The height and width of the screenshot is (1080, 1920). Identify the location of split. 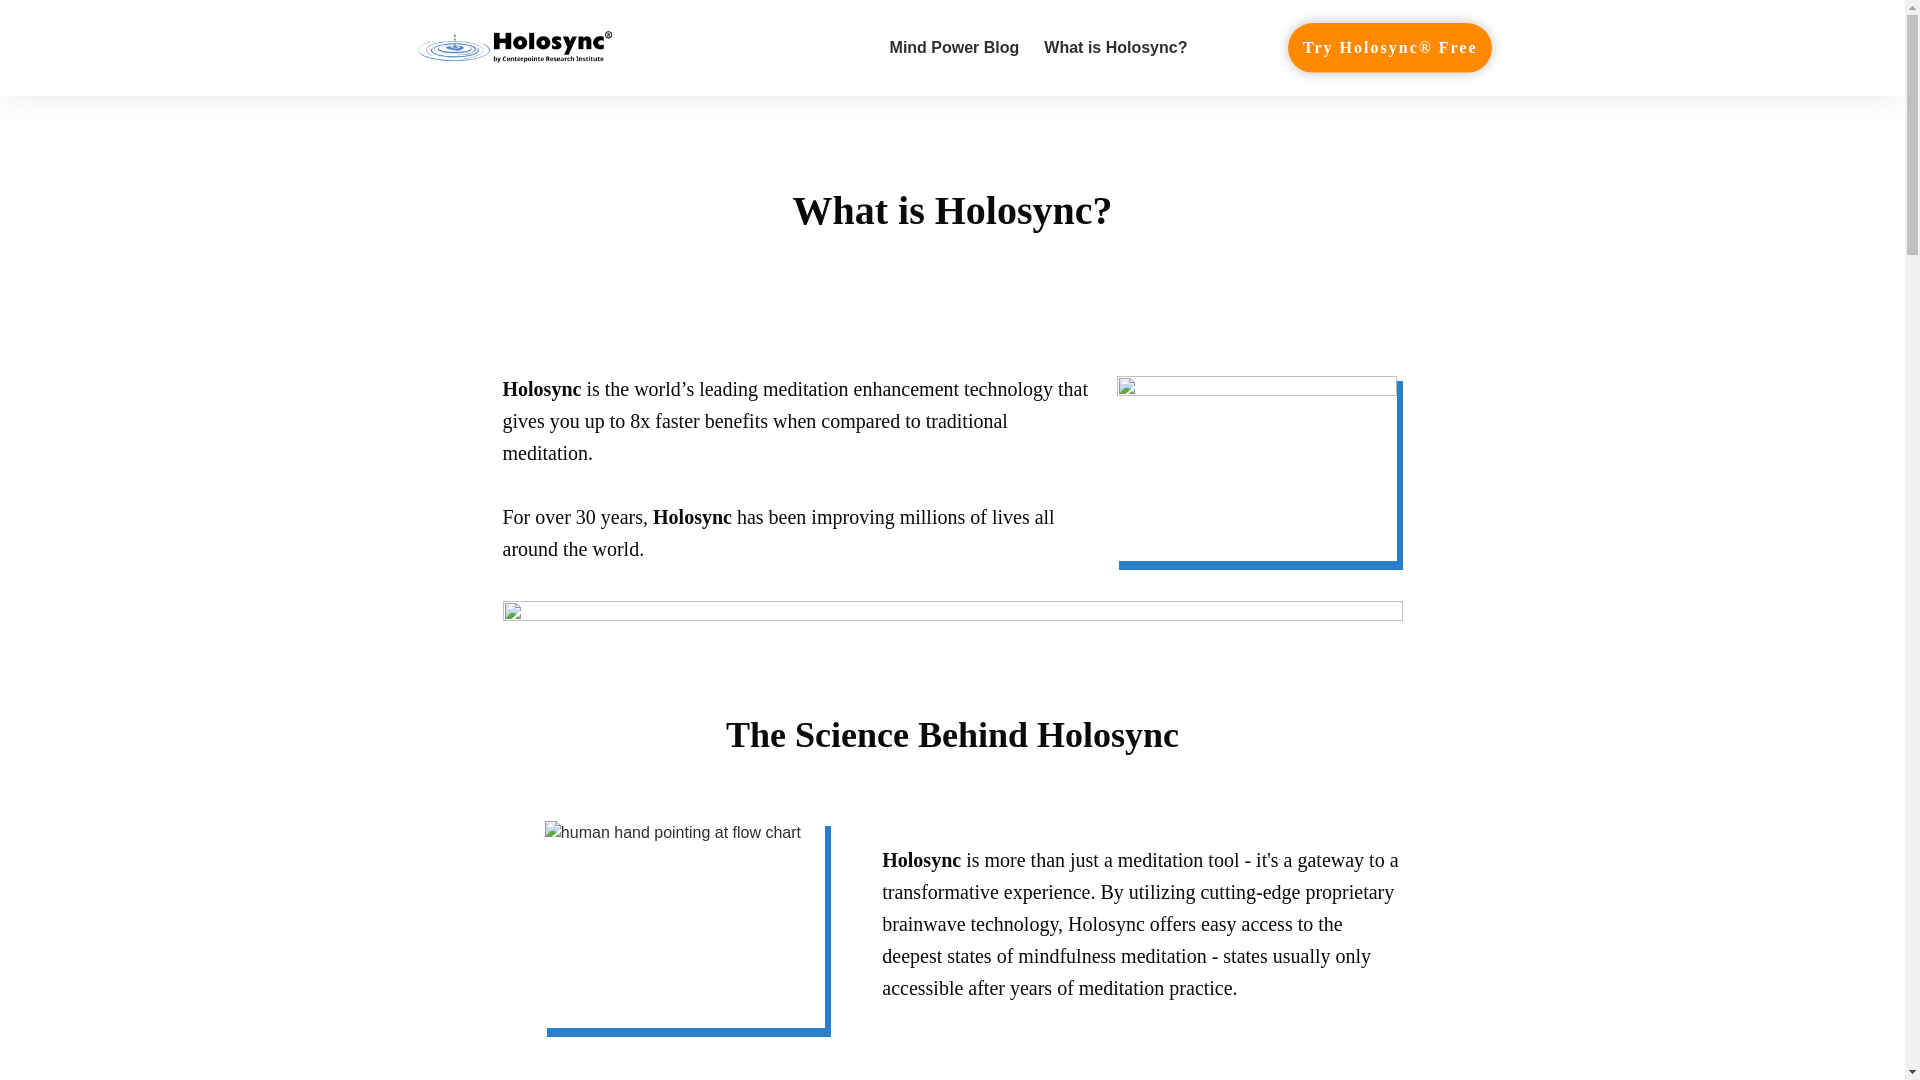
(951, 632).